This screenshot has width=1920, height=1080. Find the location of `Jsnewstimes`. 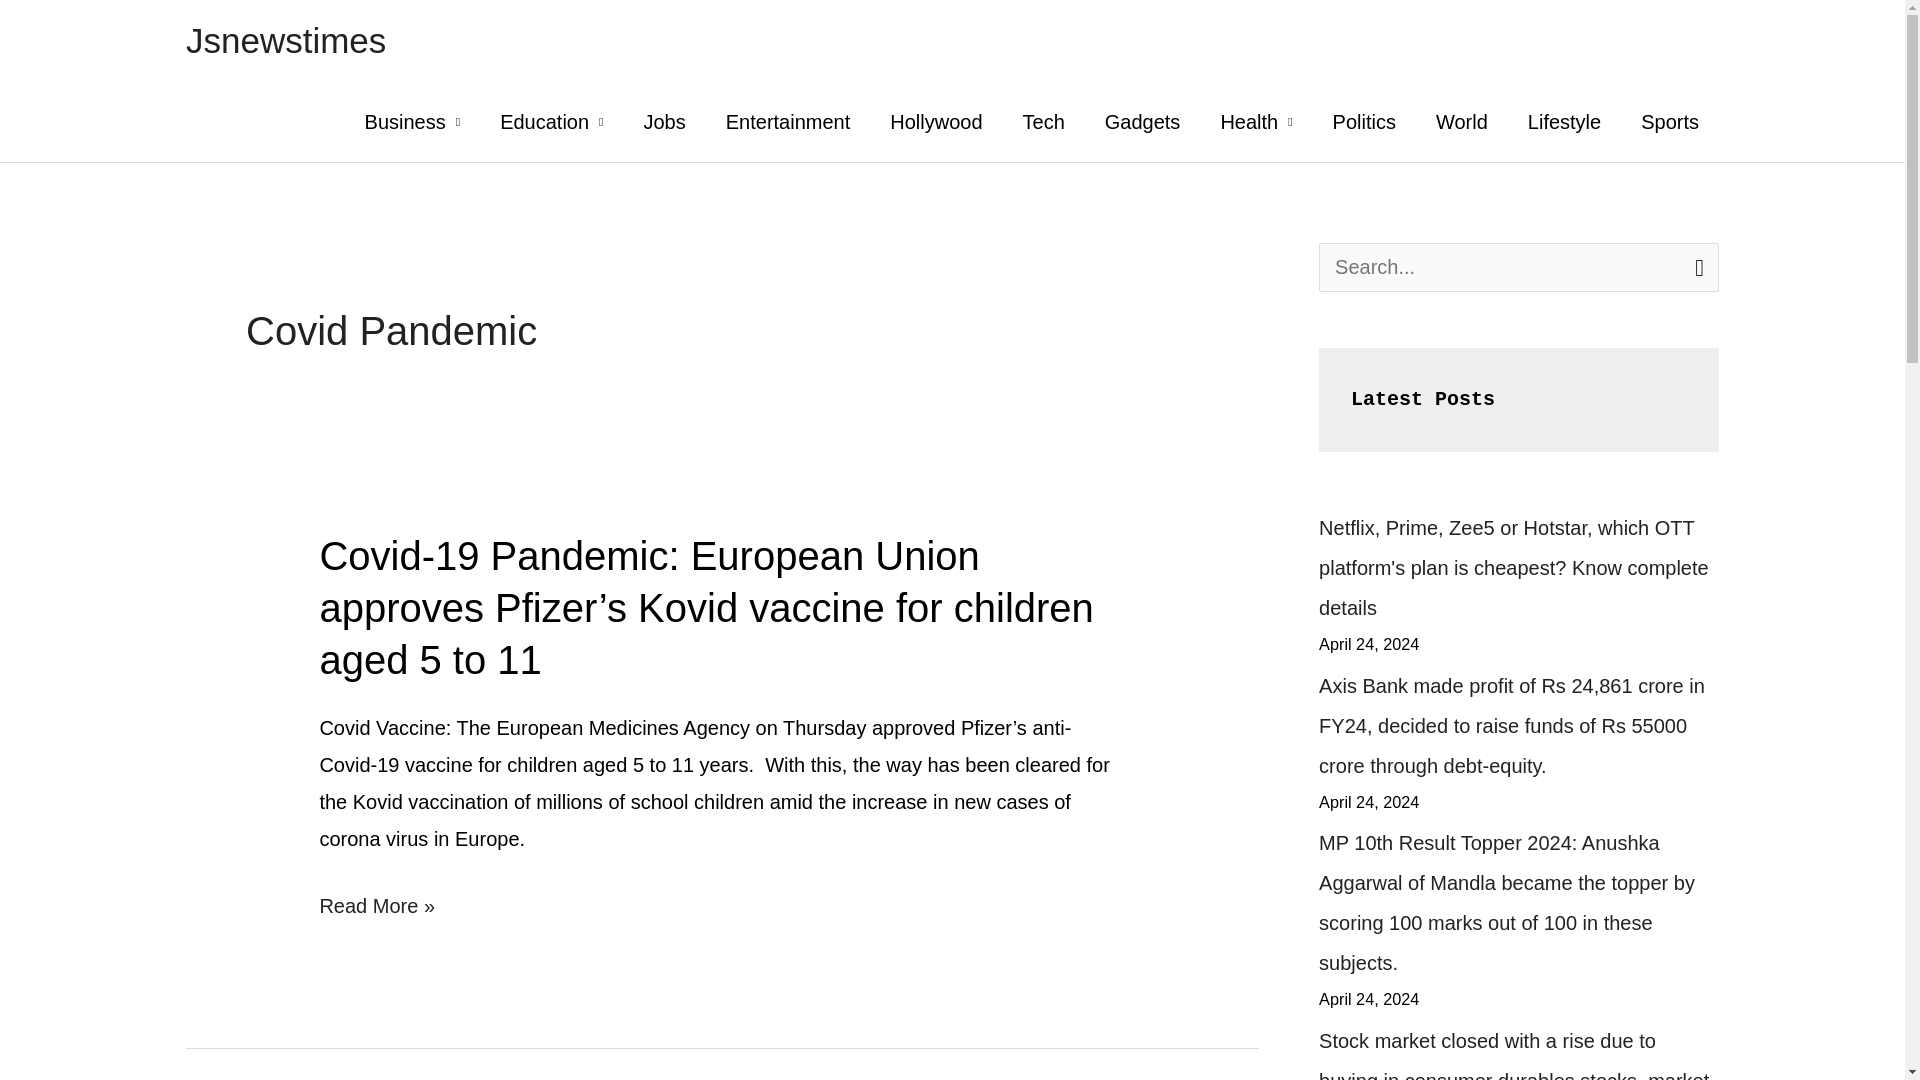

Jsnewstimes is located at coordinates (286, 40).